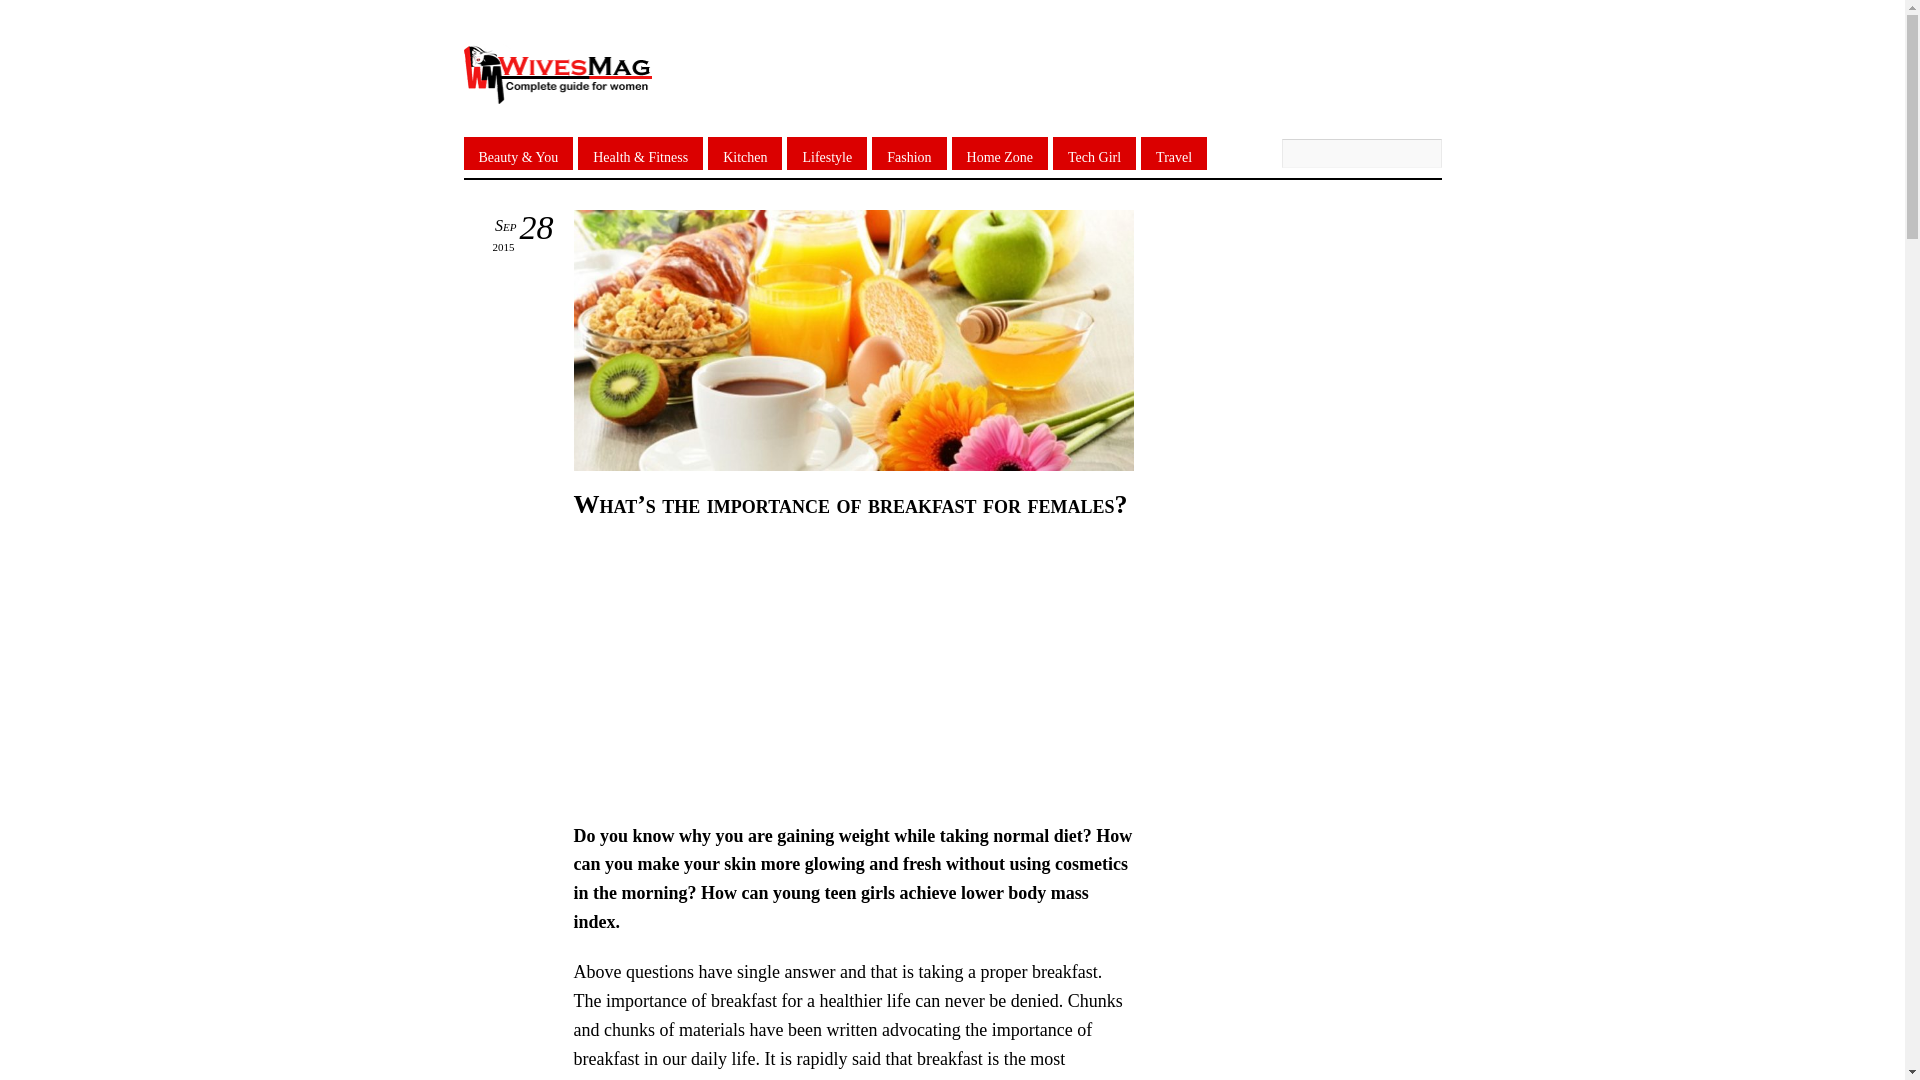  What do you see at coordinates (556, 74) in the screenshot?
I see `WivesMag Logo` at bounding box center [556, 74].